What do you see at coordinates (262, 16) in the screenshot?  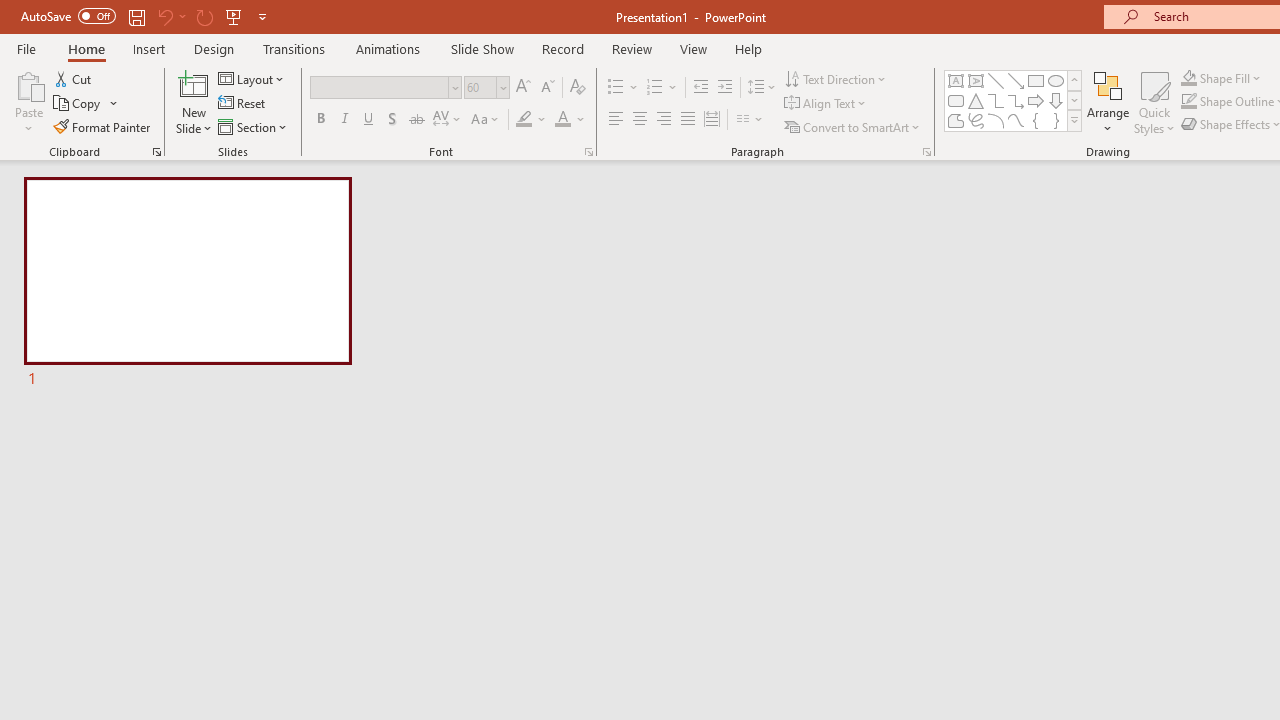 I see `Customize Quick Access Toolbar` at bounding box center [262, 16].